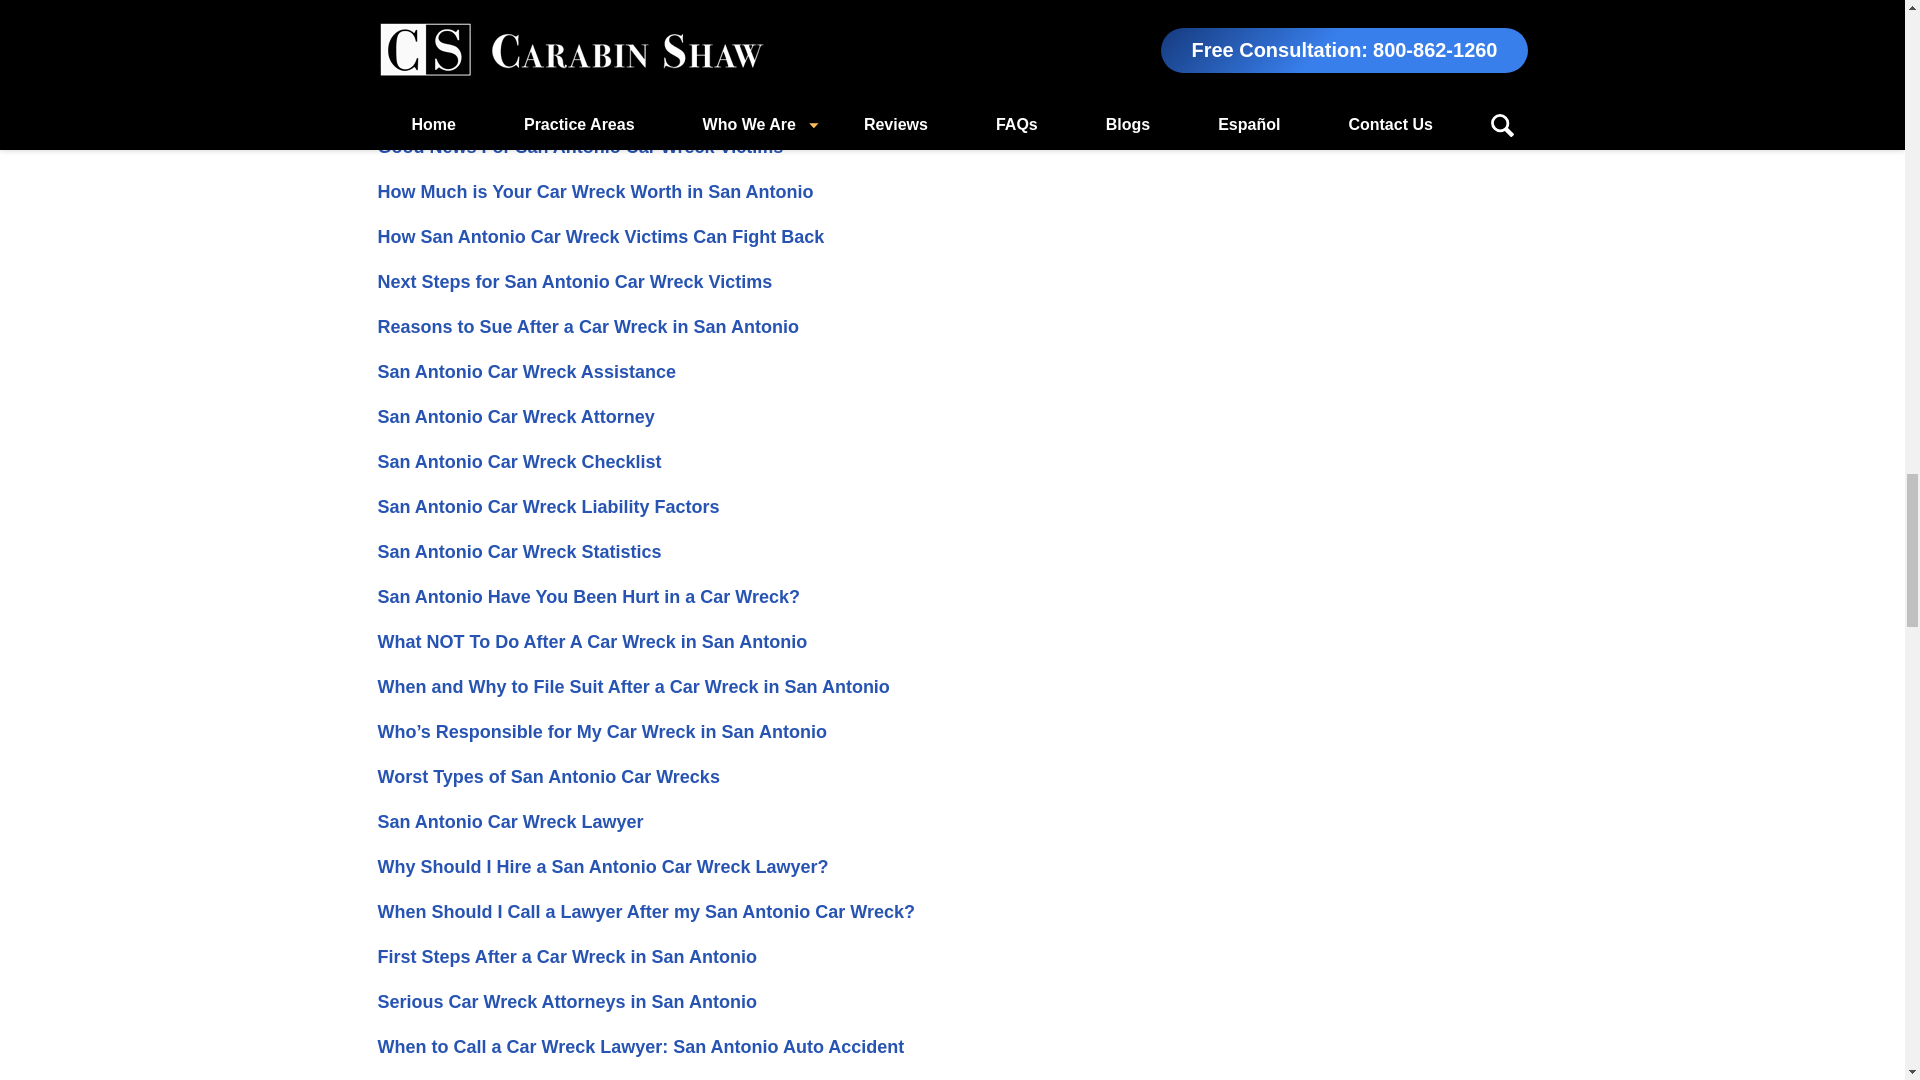 Image resolution: width=1920 pixels, height=1080 pixels. Describe the element at coordinates (500, 12) in the screenshot. I see `Can I sue for My Car Wreck?` at that location.